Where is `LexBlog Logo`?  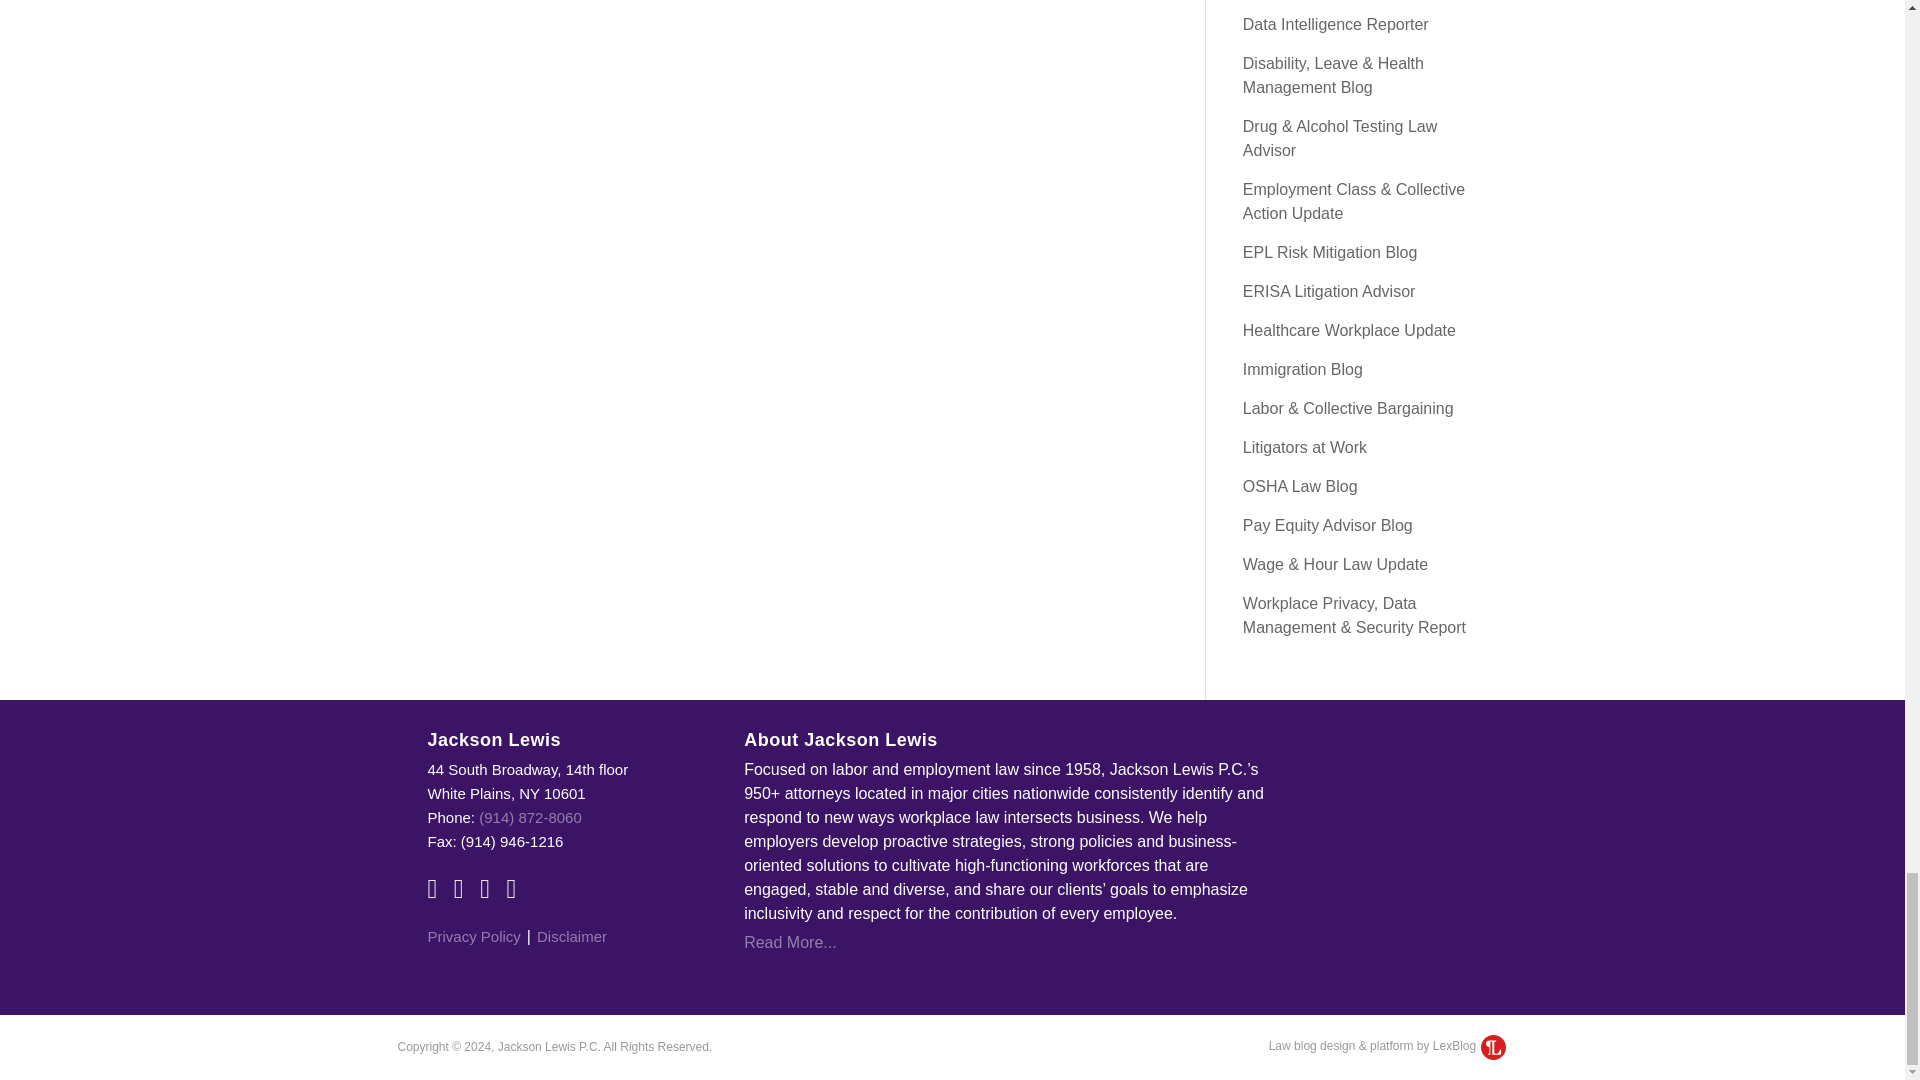
LexBlog Logo is located at coordinates (1492, 1046).